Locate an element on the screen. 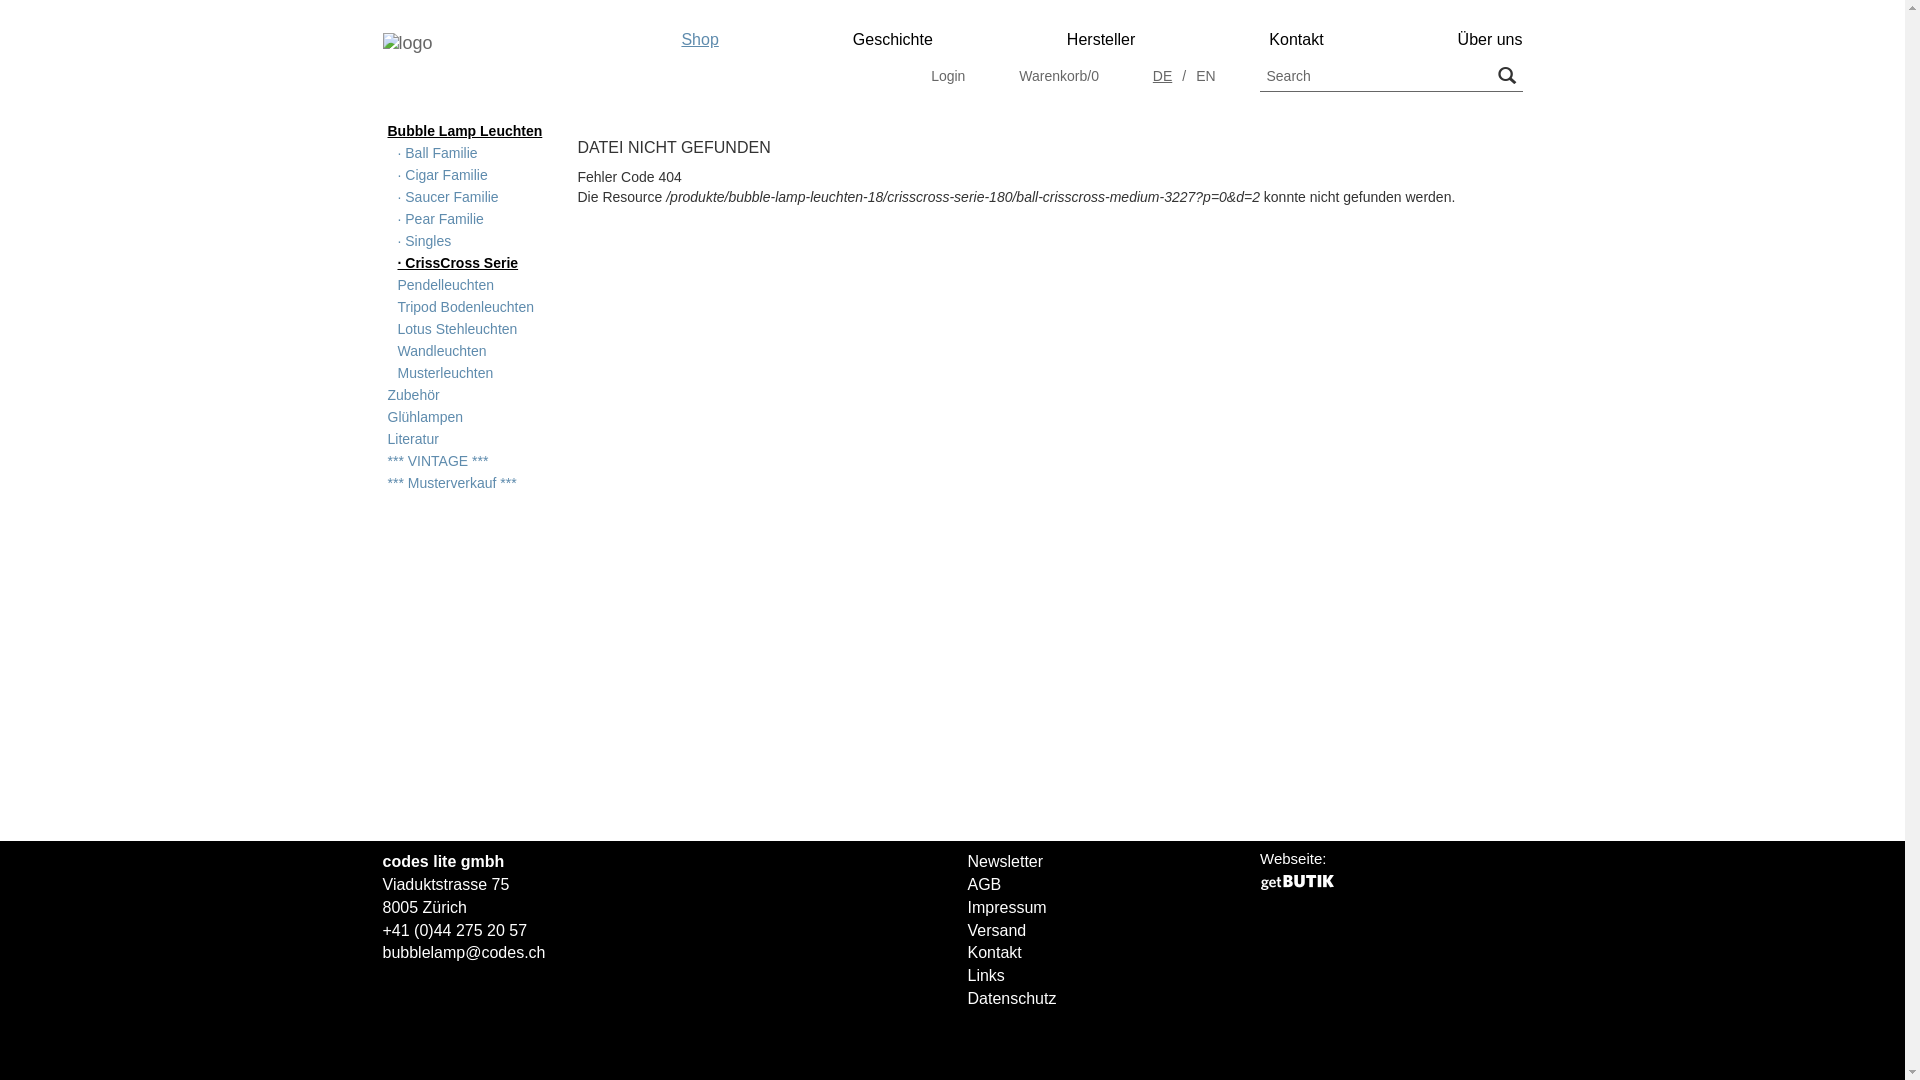 The height and width of the screenshot is (1080, 1920). Pendelleuchten is located at coordinates (464, 284).